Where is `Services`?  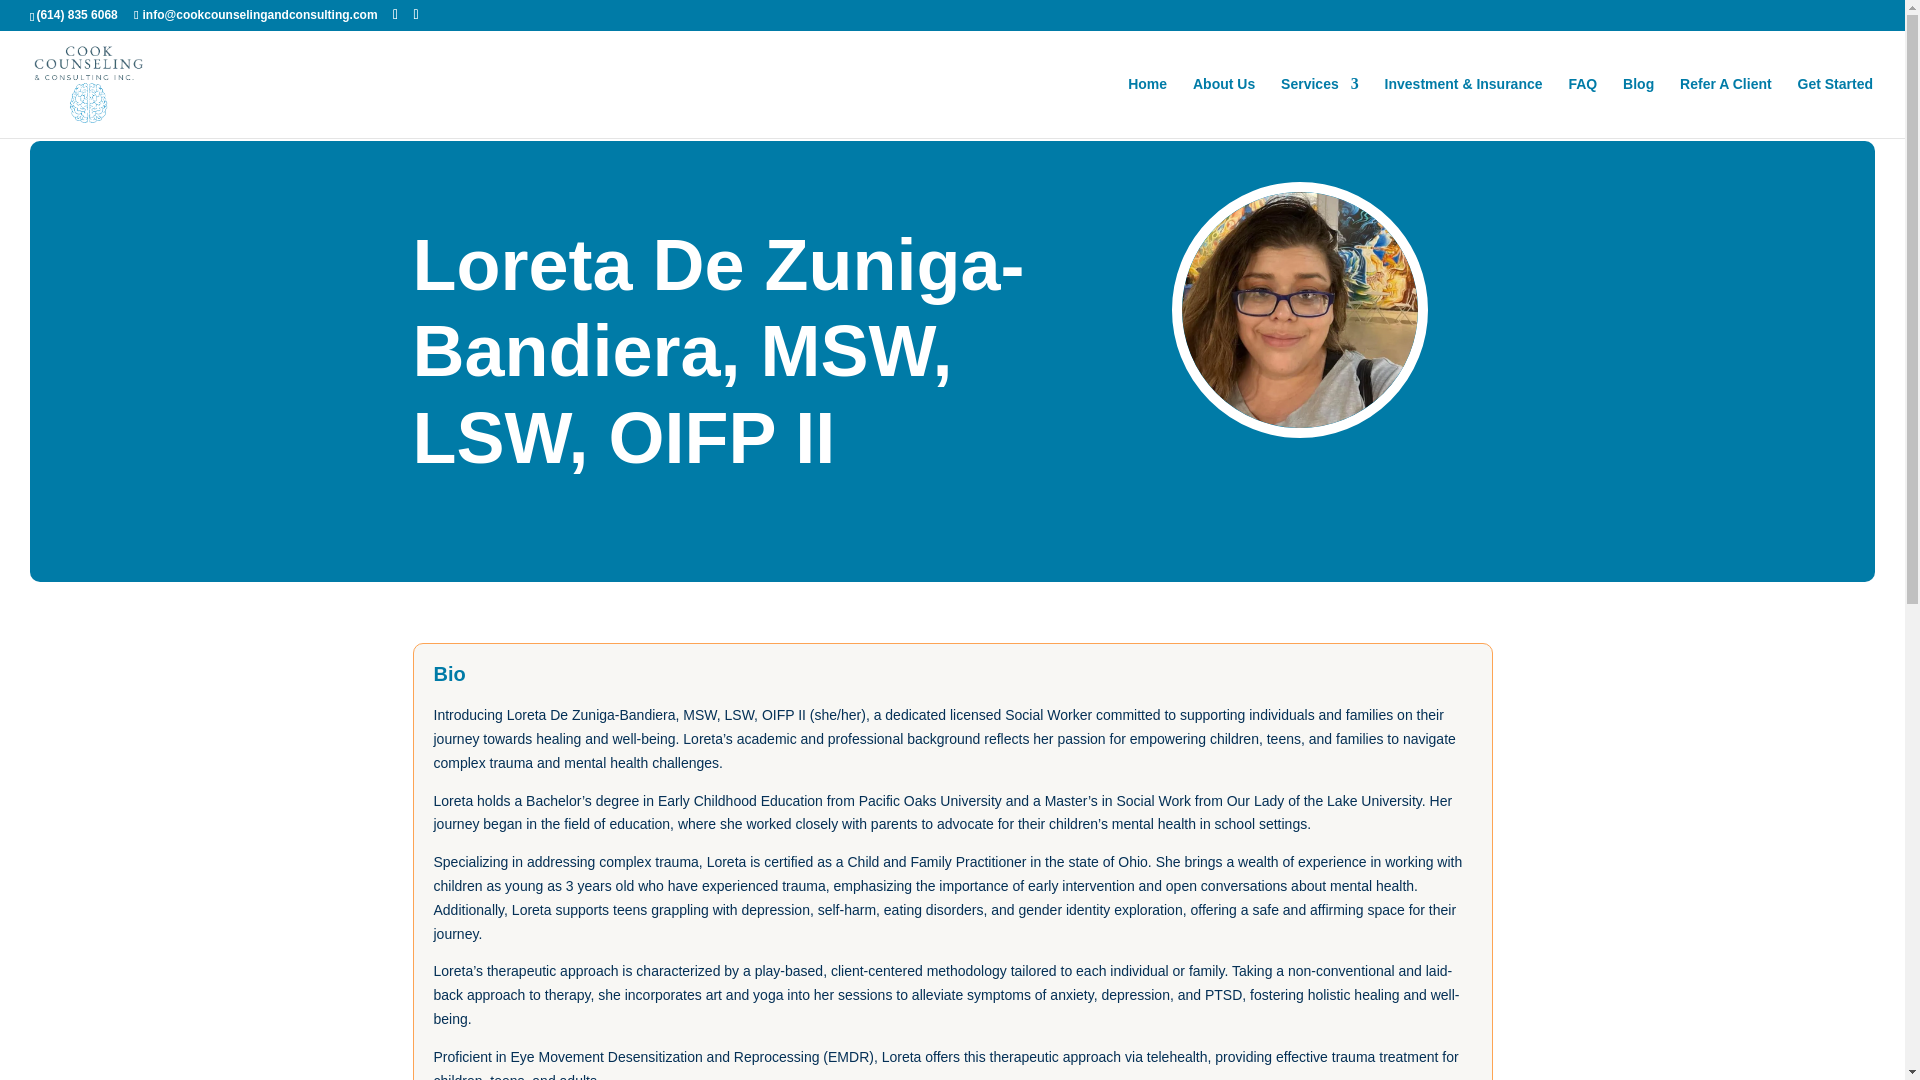
Services is located at coordinates (1320, 107).